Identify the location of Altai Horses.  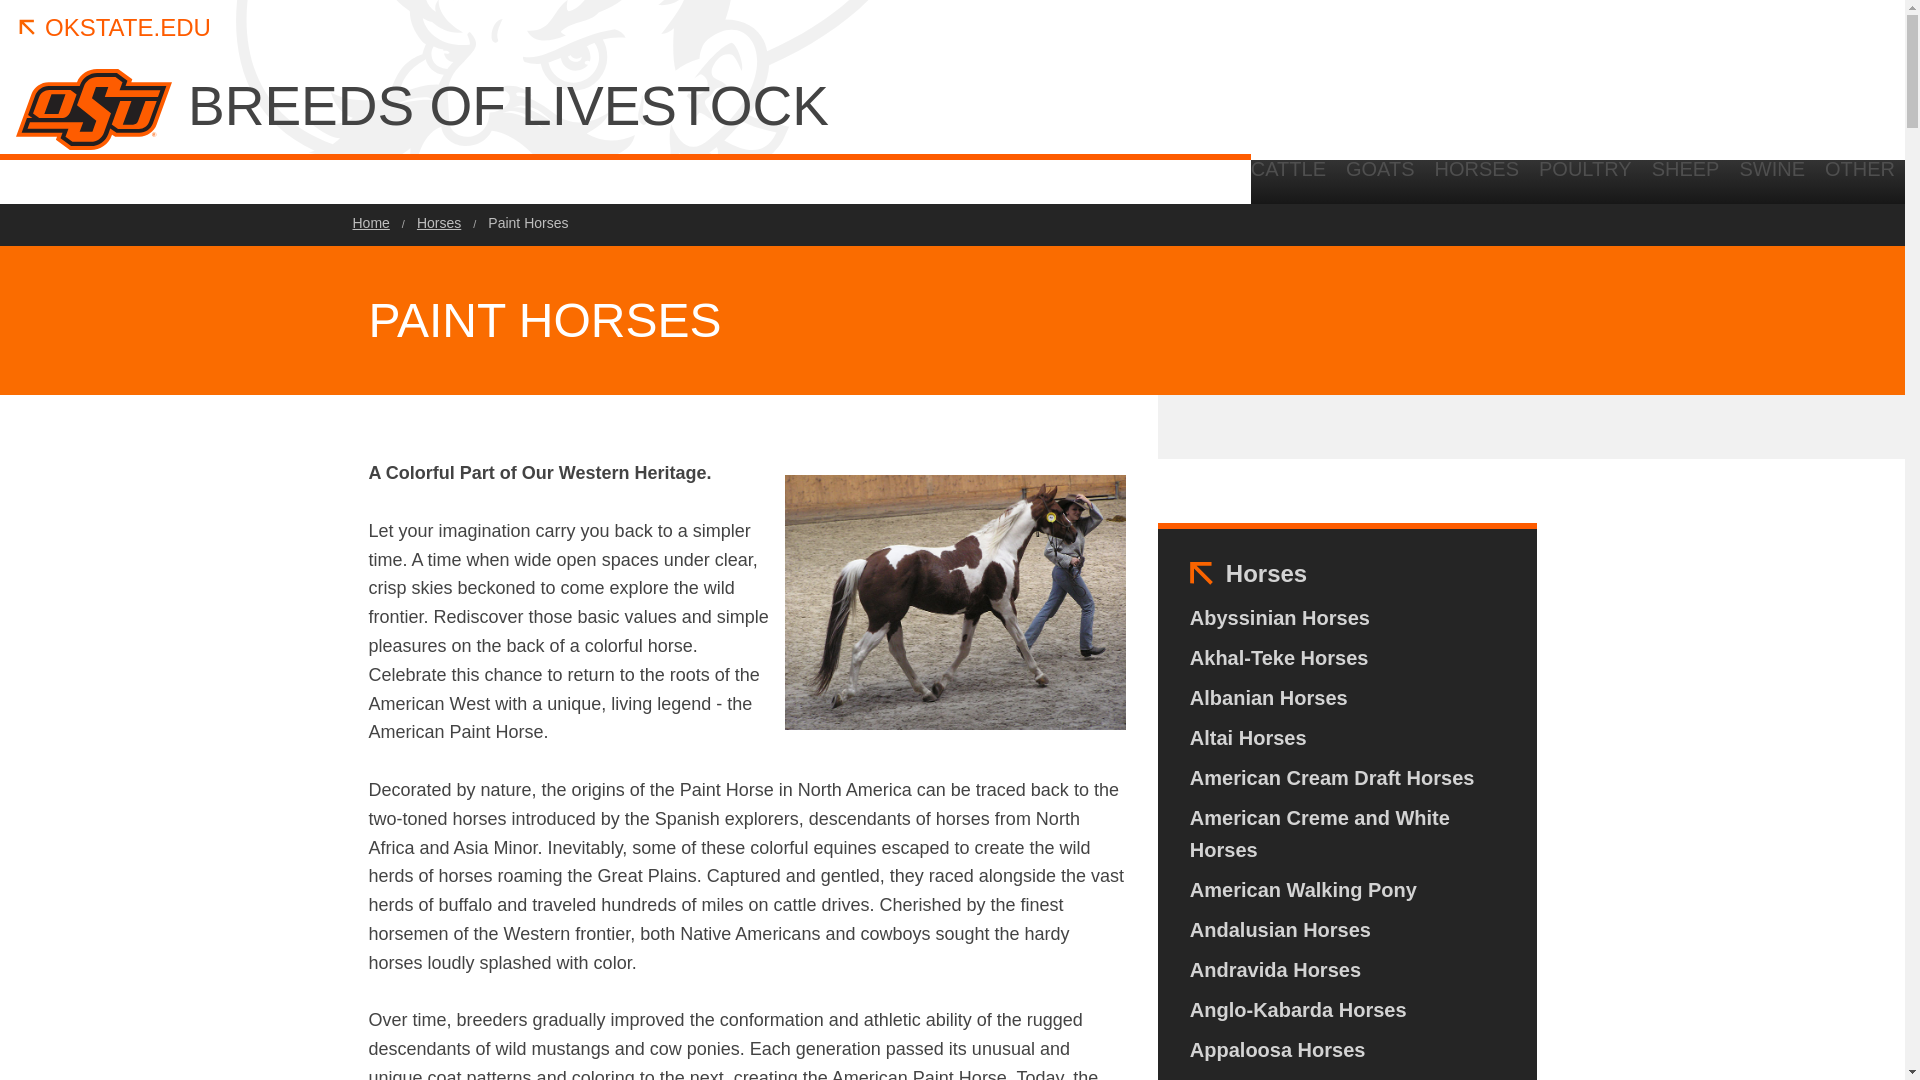
(1248, 738).